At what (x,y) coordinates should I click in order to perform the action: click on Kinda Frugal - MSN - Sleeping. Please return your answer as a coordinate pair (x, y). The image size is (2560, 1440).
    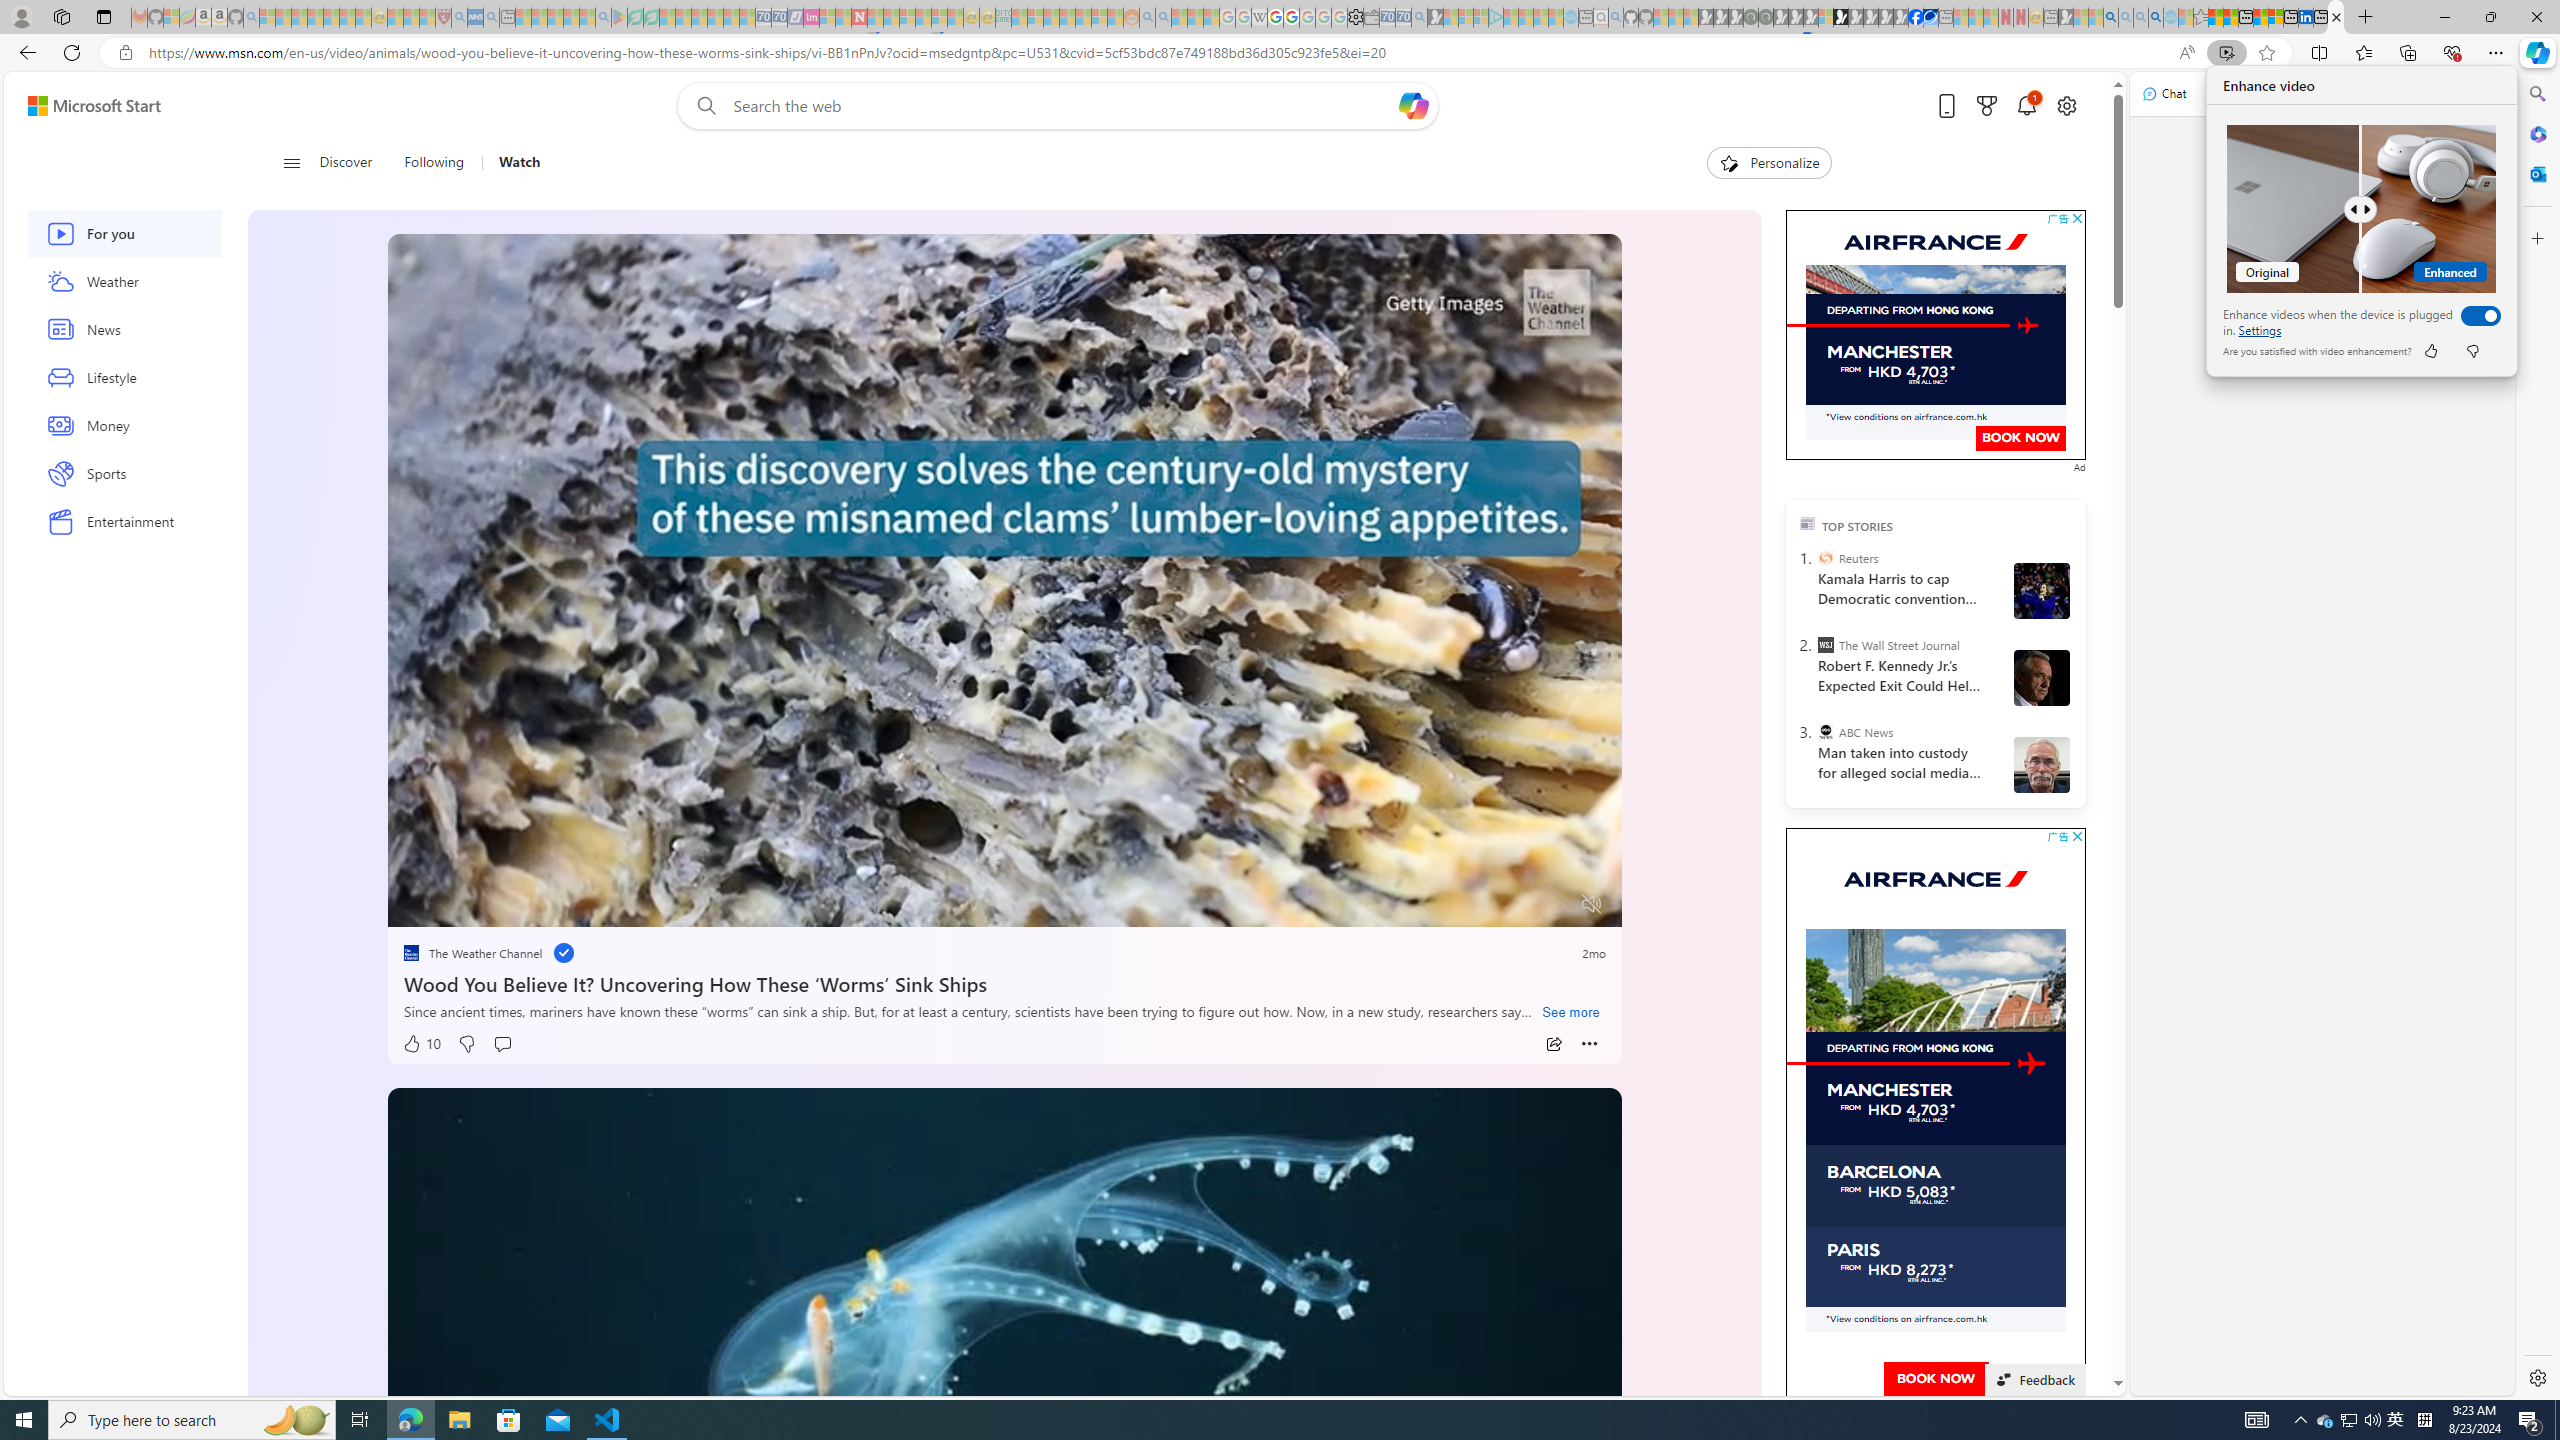
    Looking at the image, I should click on (1084, 17).